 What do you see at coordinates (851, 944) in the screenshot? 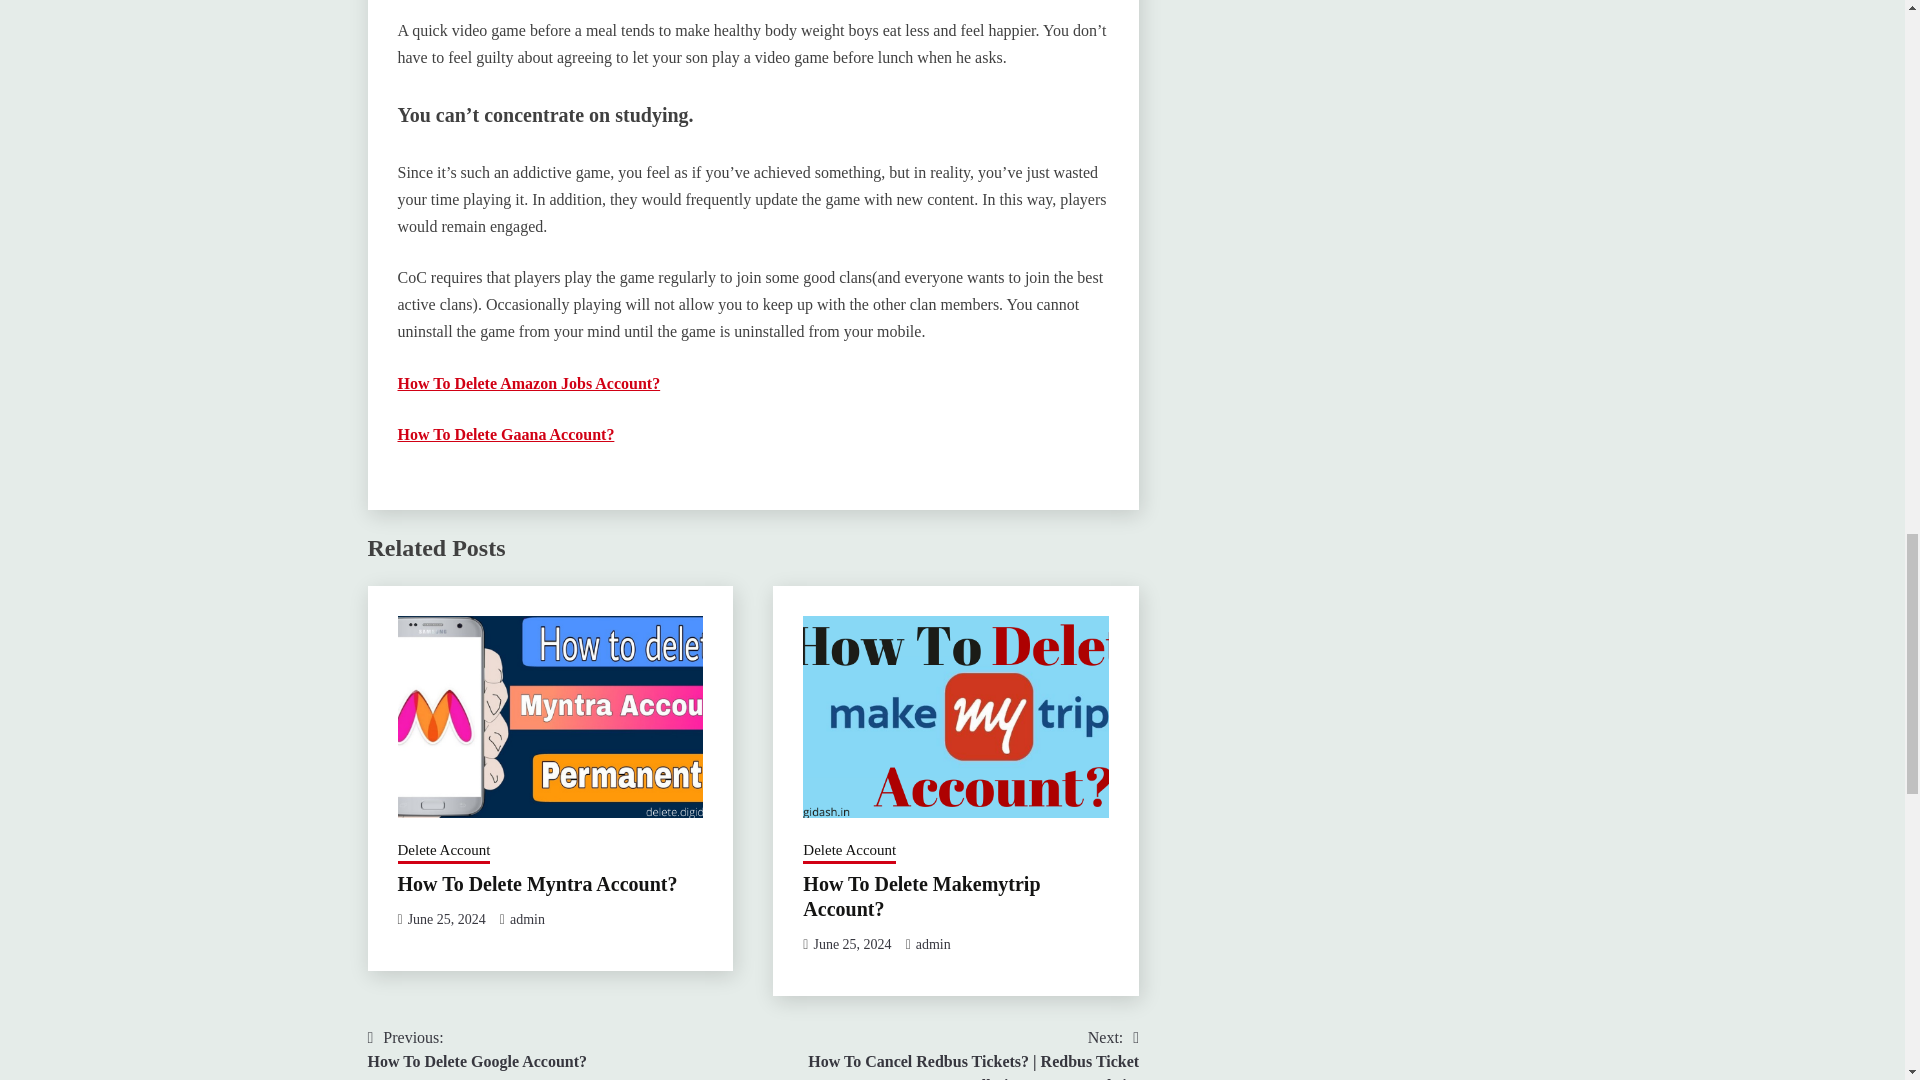
I see `admin` at bounding box center [851, 944].